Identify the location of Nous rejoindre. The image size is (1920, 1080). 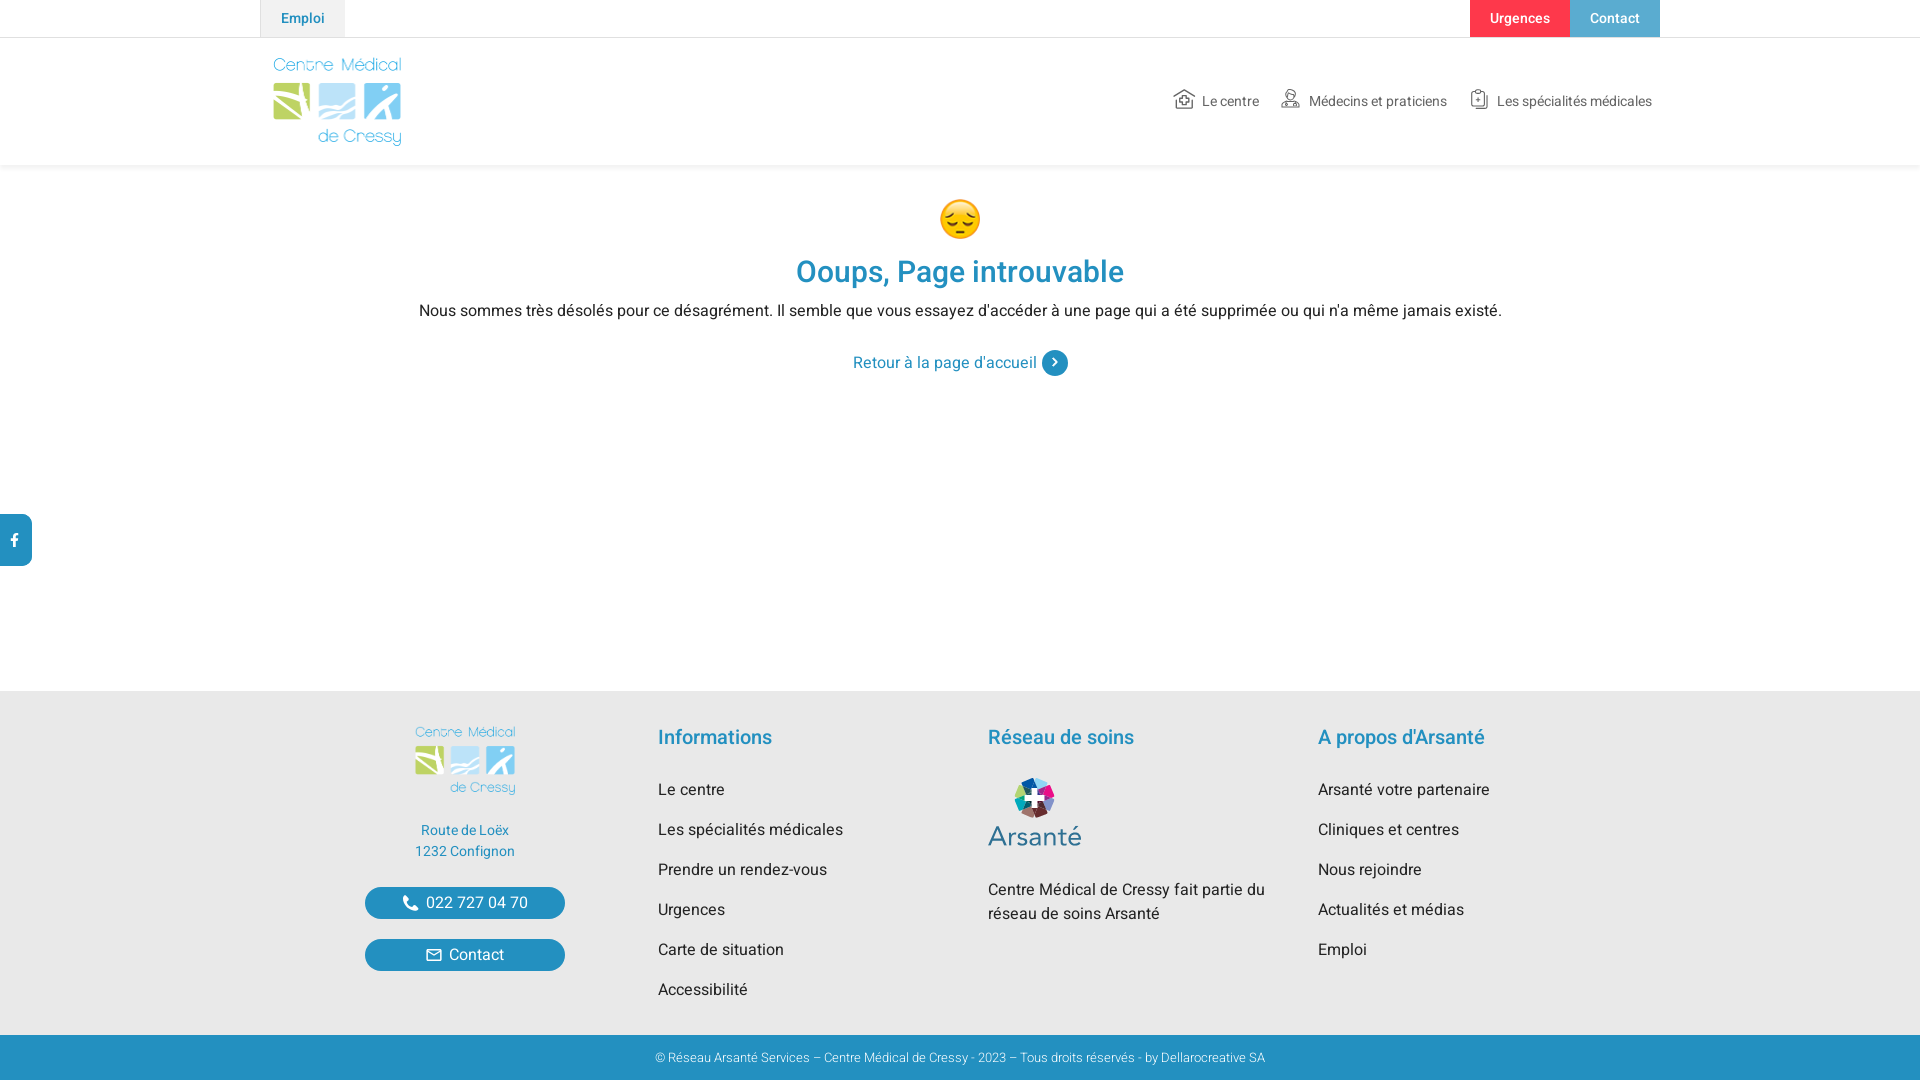
(1370, 870).